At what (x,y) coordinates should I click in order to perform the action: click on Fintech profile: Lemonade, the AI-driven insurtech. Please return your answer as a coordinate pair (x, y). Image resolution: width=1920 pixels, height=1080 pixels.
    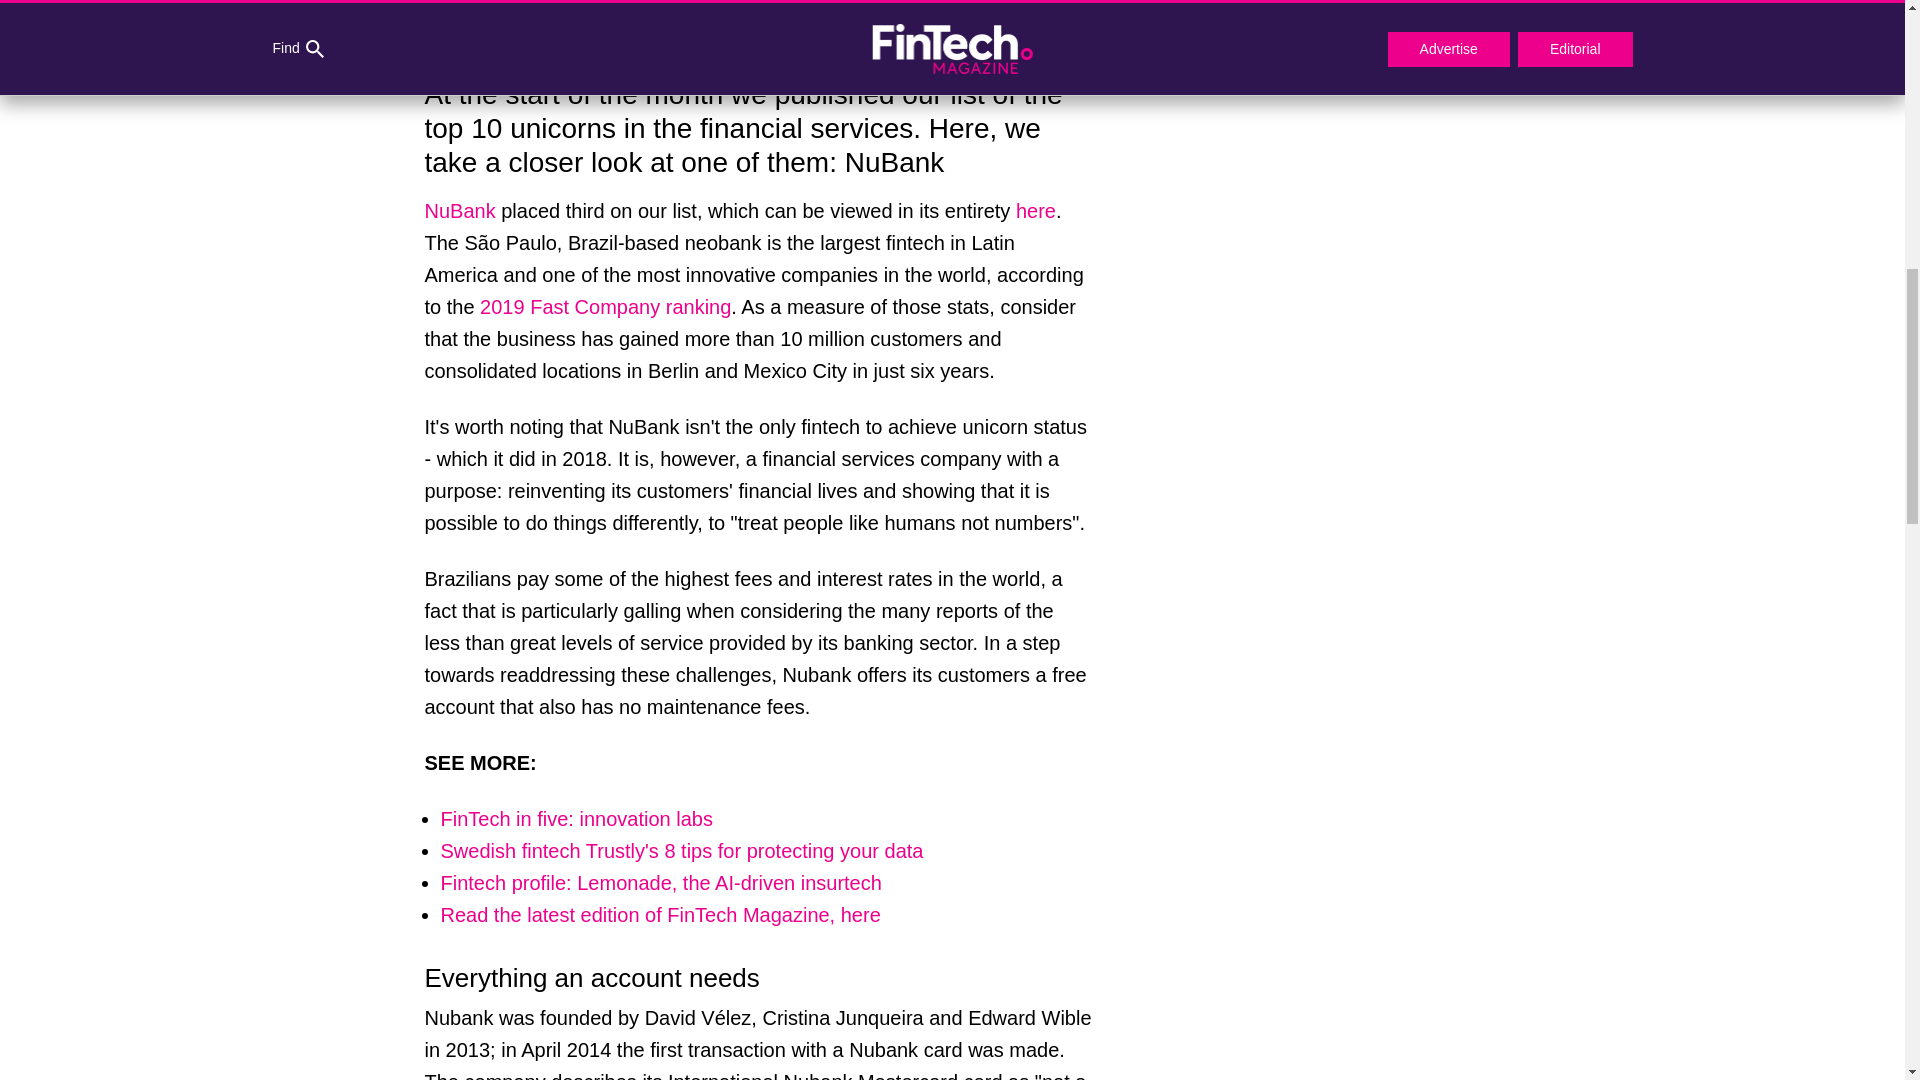
    Looking at the image, I should click on (660, 882).